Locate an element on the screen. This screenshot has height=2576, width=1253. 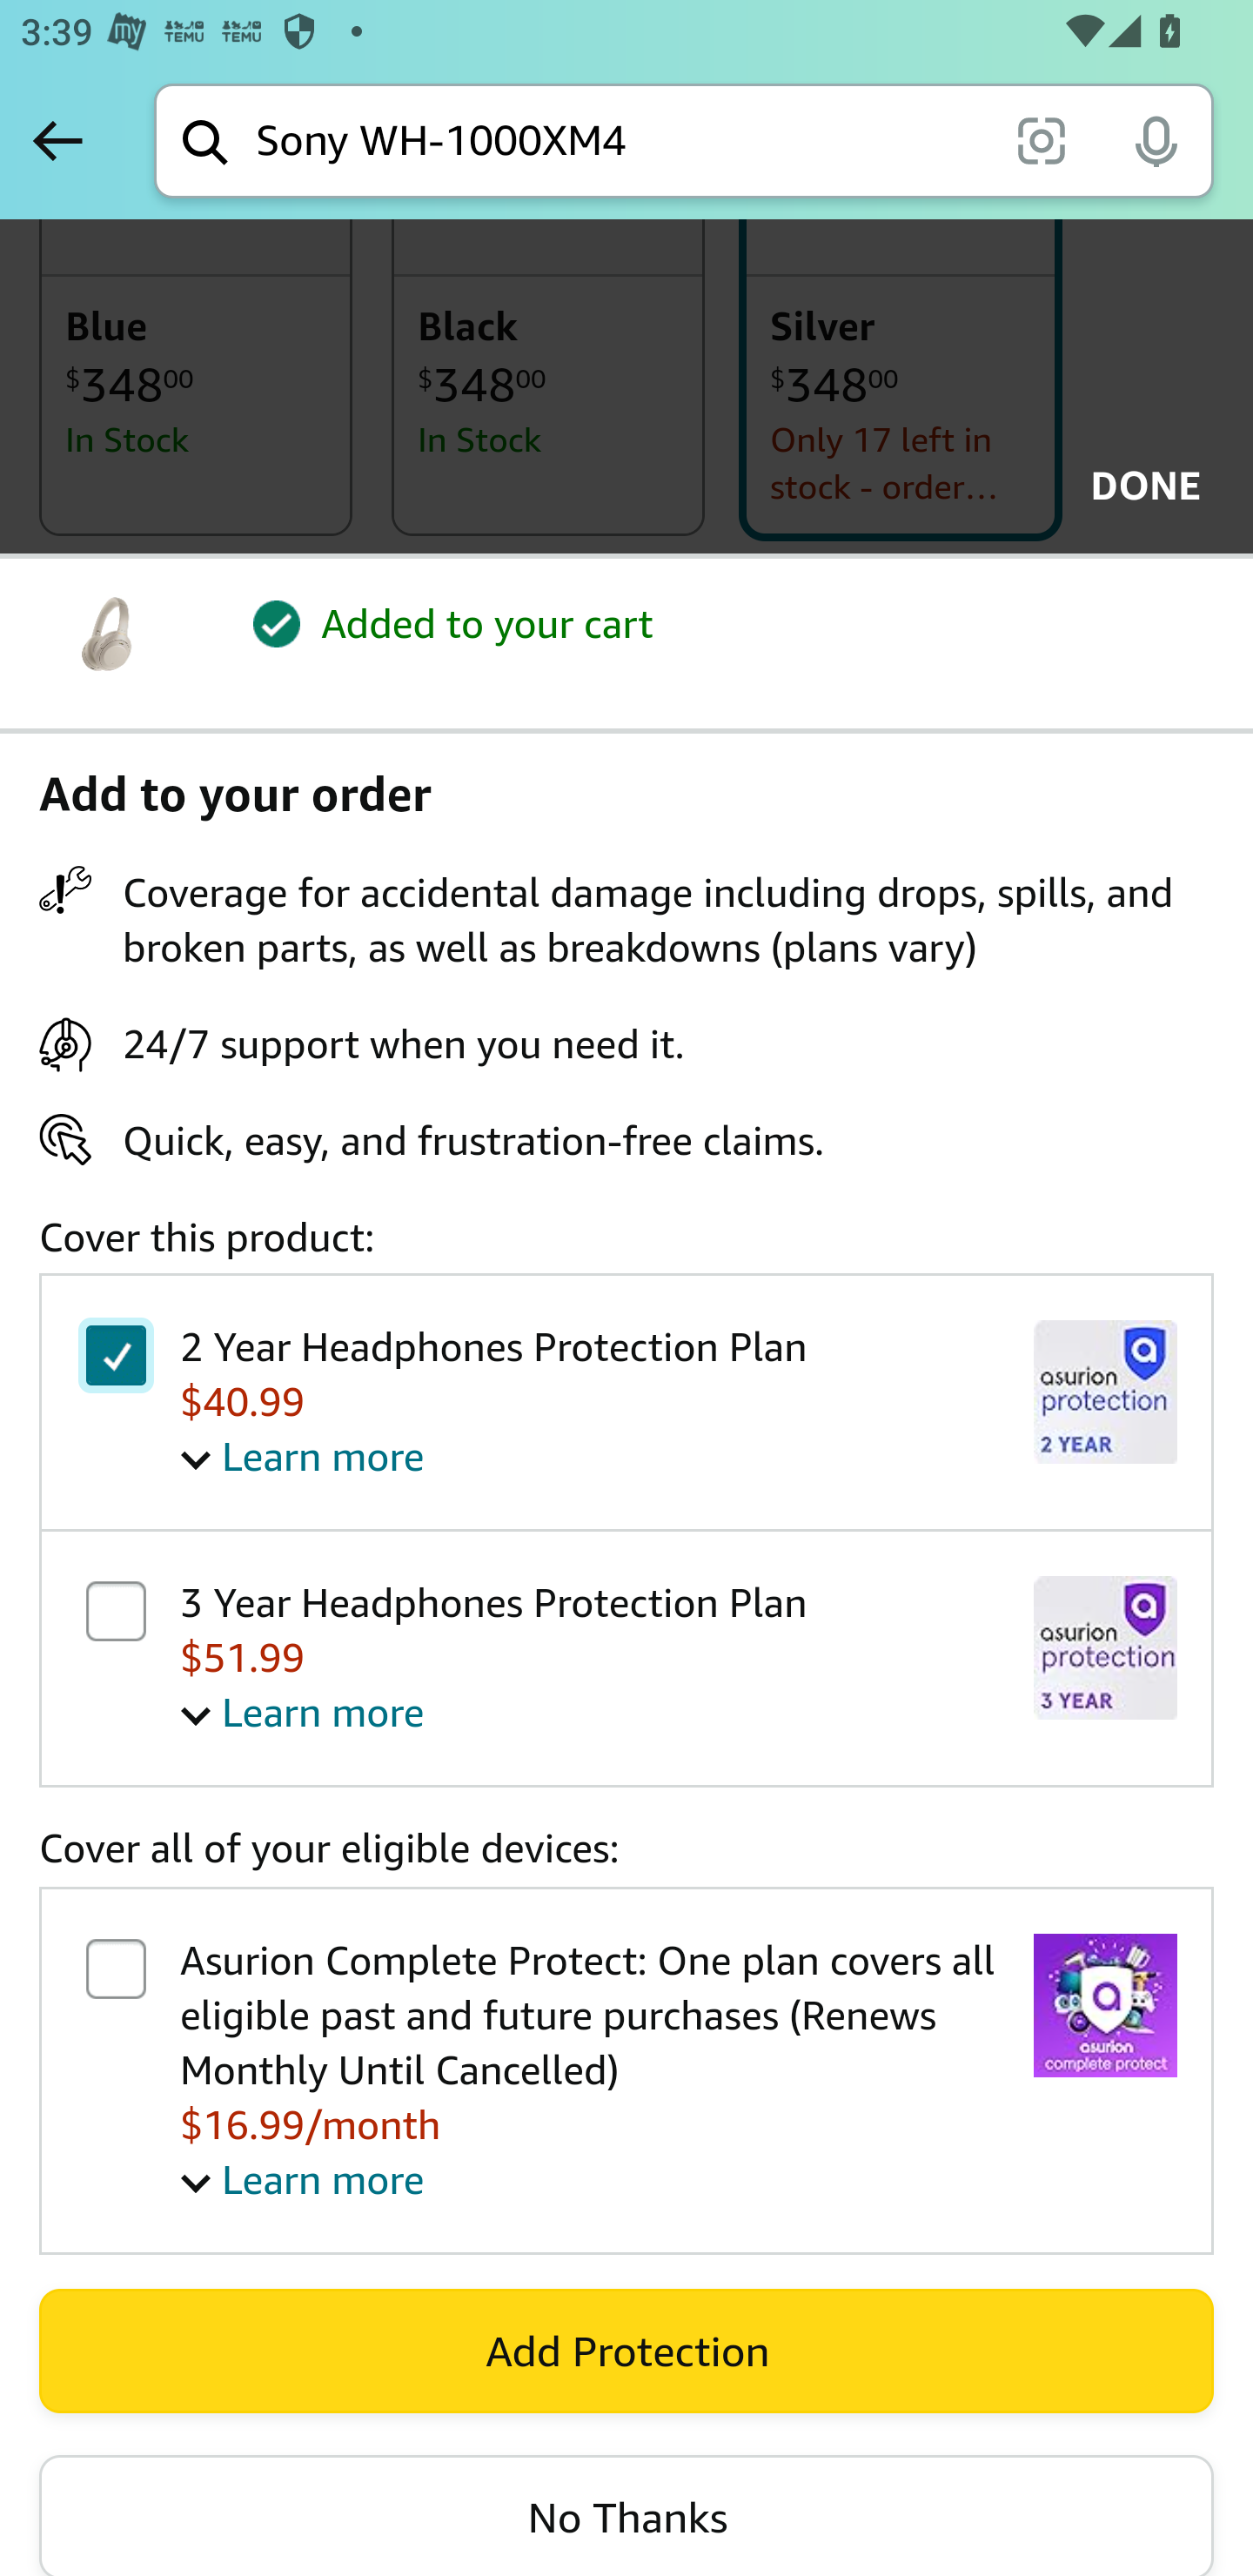
No Thanks is located at coordinates (626, 2517).